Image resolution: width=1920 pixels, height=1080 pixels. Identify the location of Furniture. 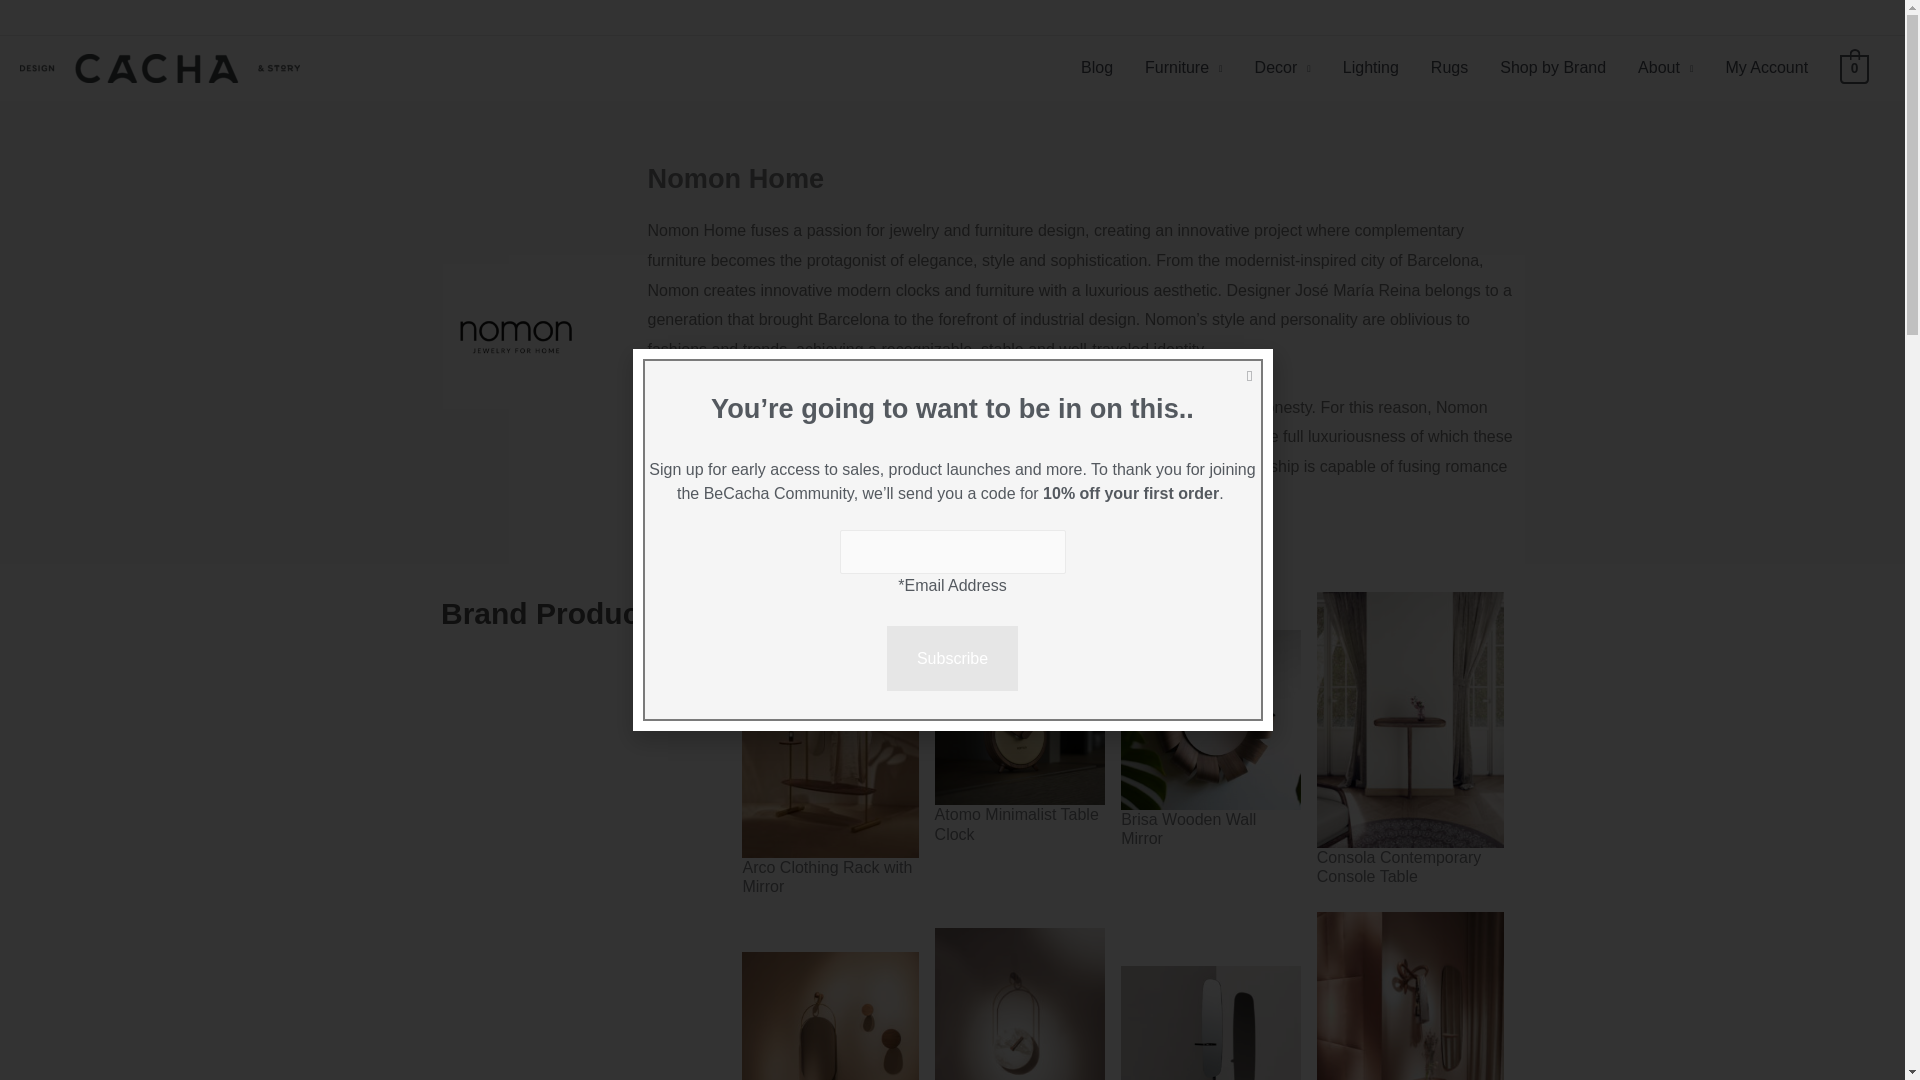
(1183, 68).